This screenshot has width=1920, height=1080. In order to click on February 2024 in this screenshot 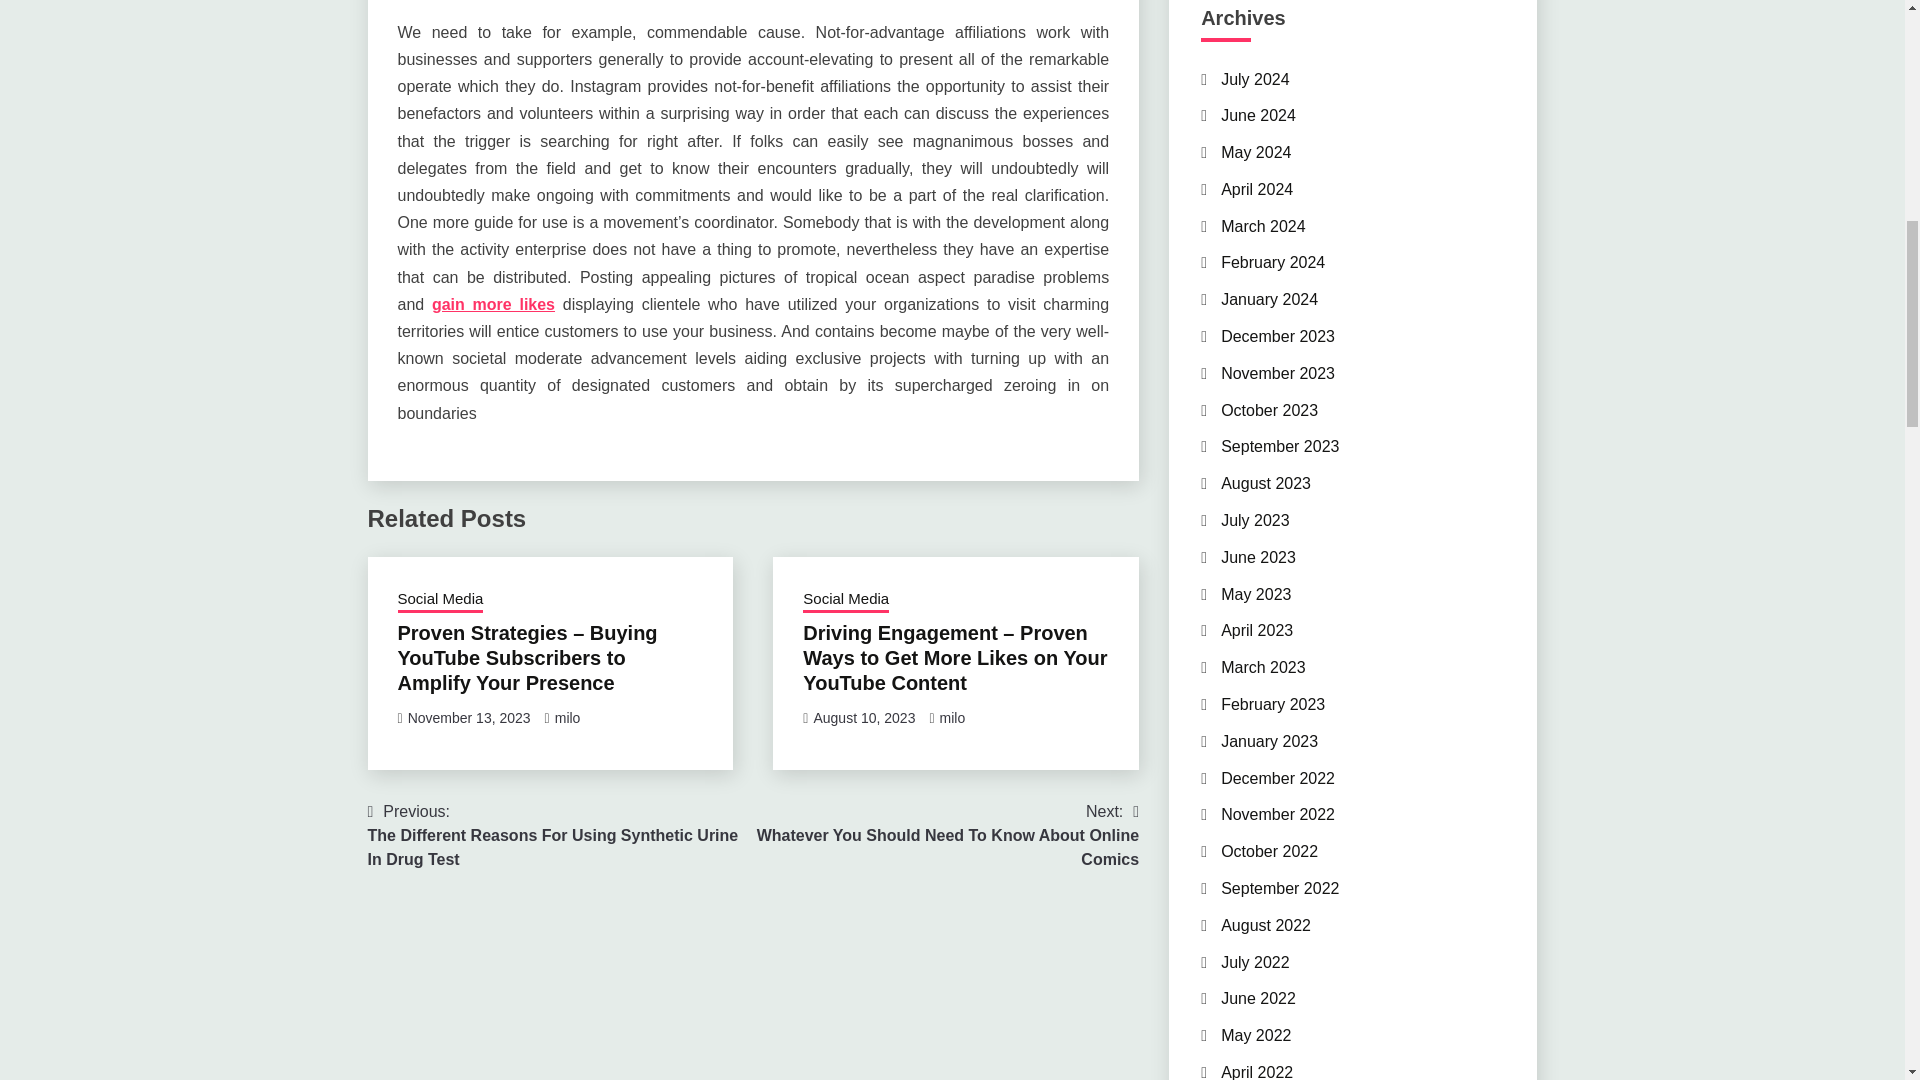, I will do `click(1269, 298)`.